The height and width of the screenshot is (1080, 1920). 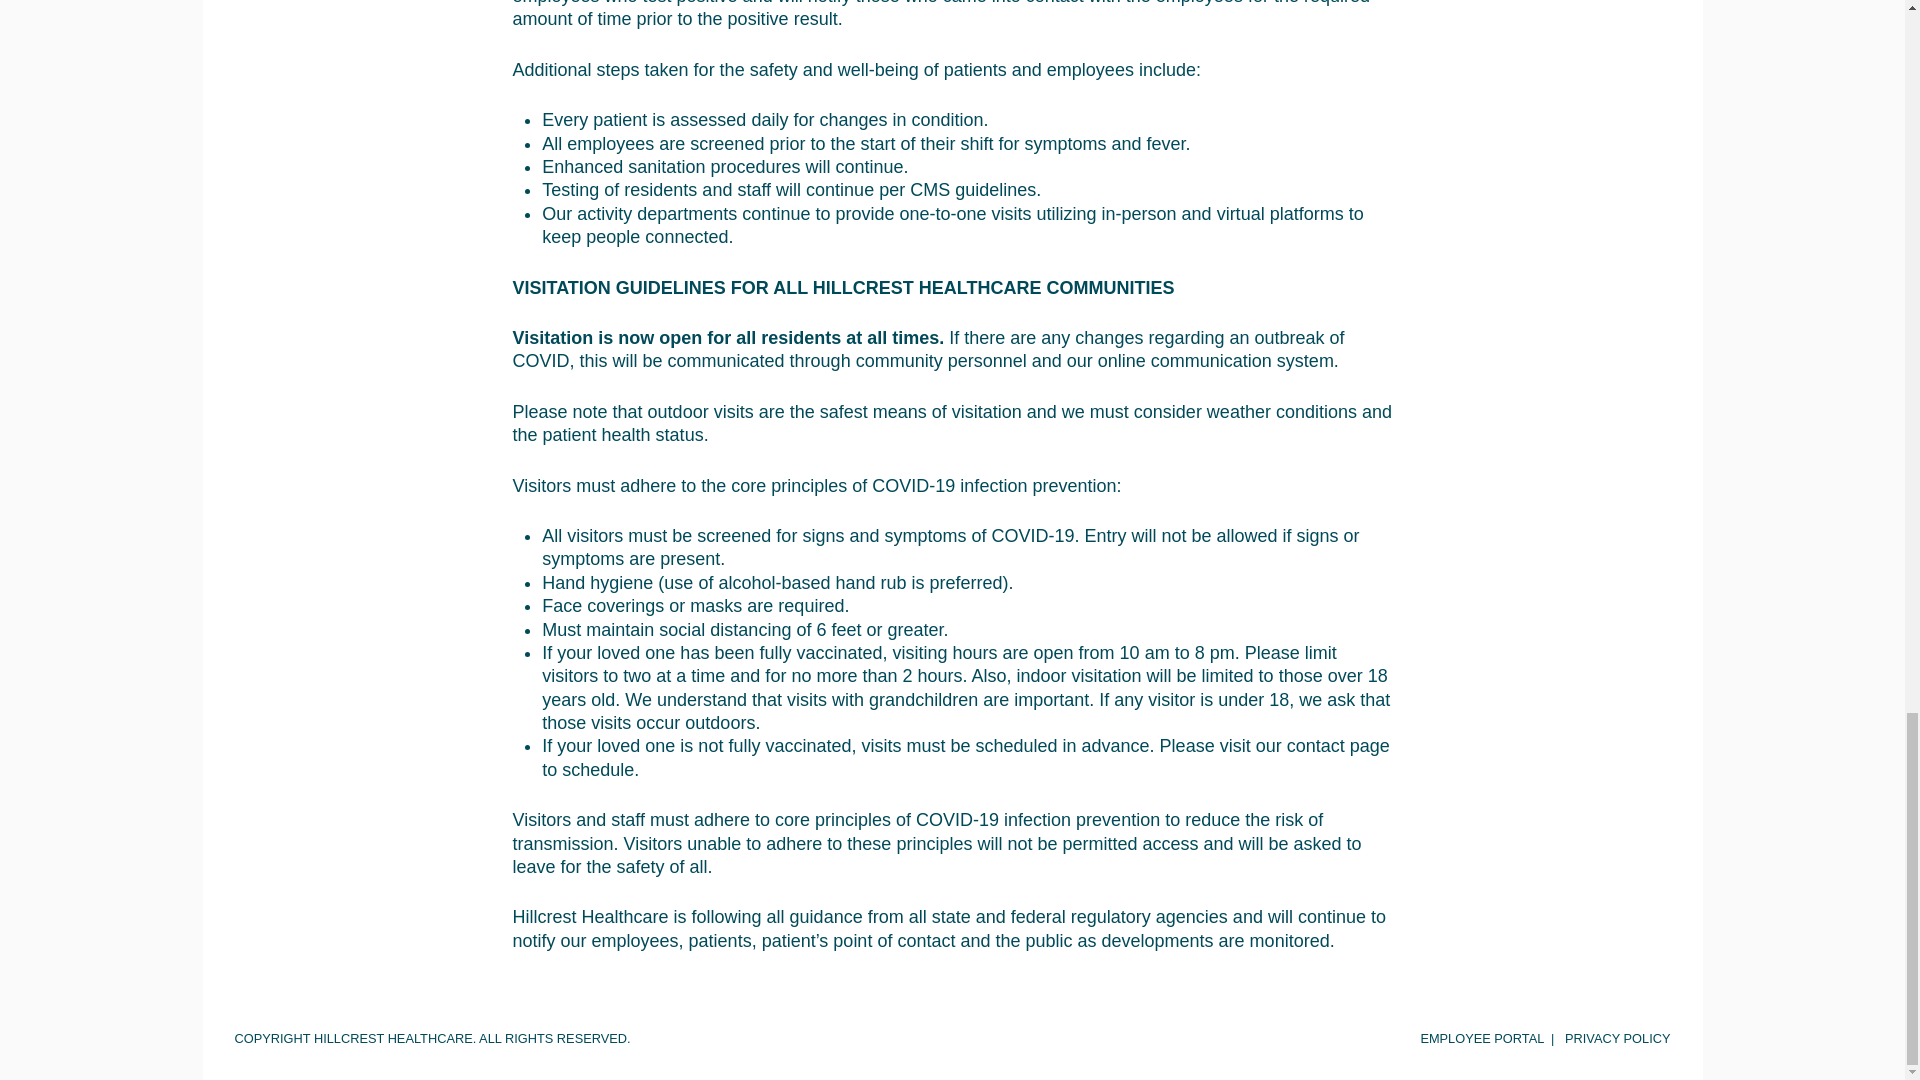 What do you see at coordinates (1482, 1038) in the screenshot?
I see `EMPLOYEE PORTAL` at bounding box center [1482, 1038].